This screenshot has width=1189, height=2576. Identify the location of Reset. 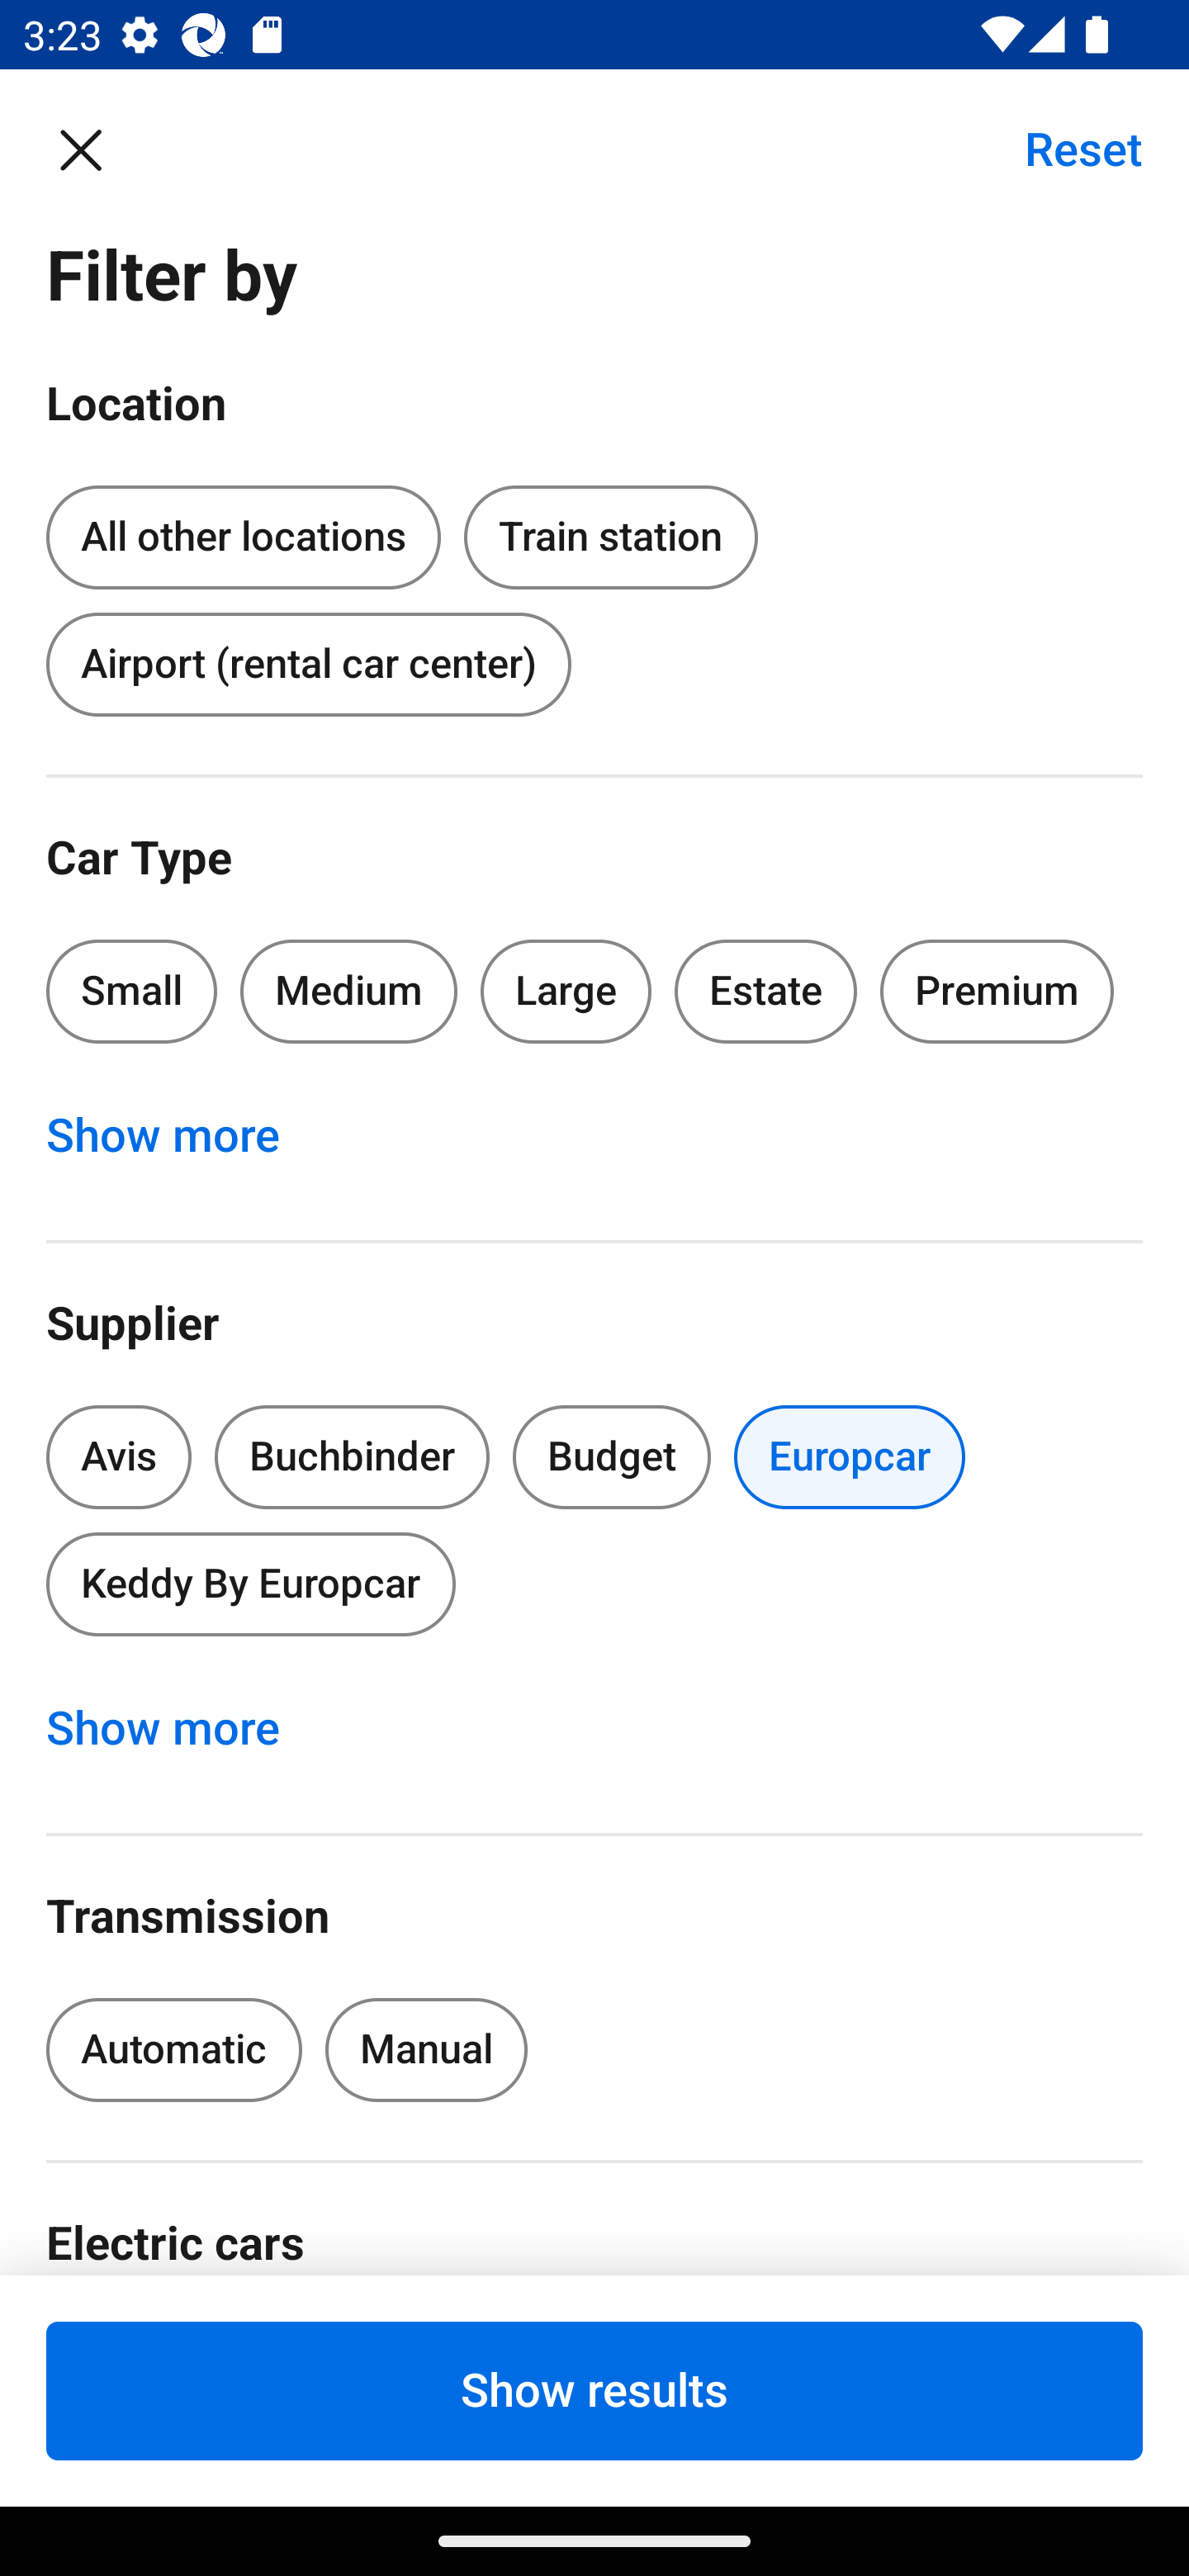
(1066, 149).